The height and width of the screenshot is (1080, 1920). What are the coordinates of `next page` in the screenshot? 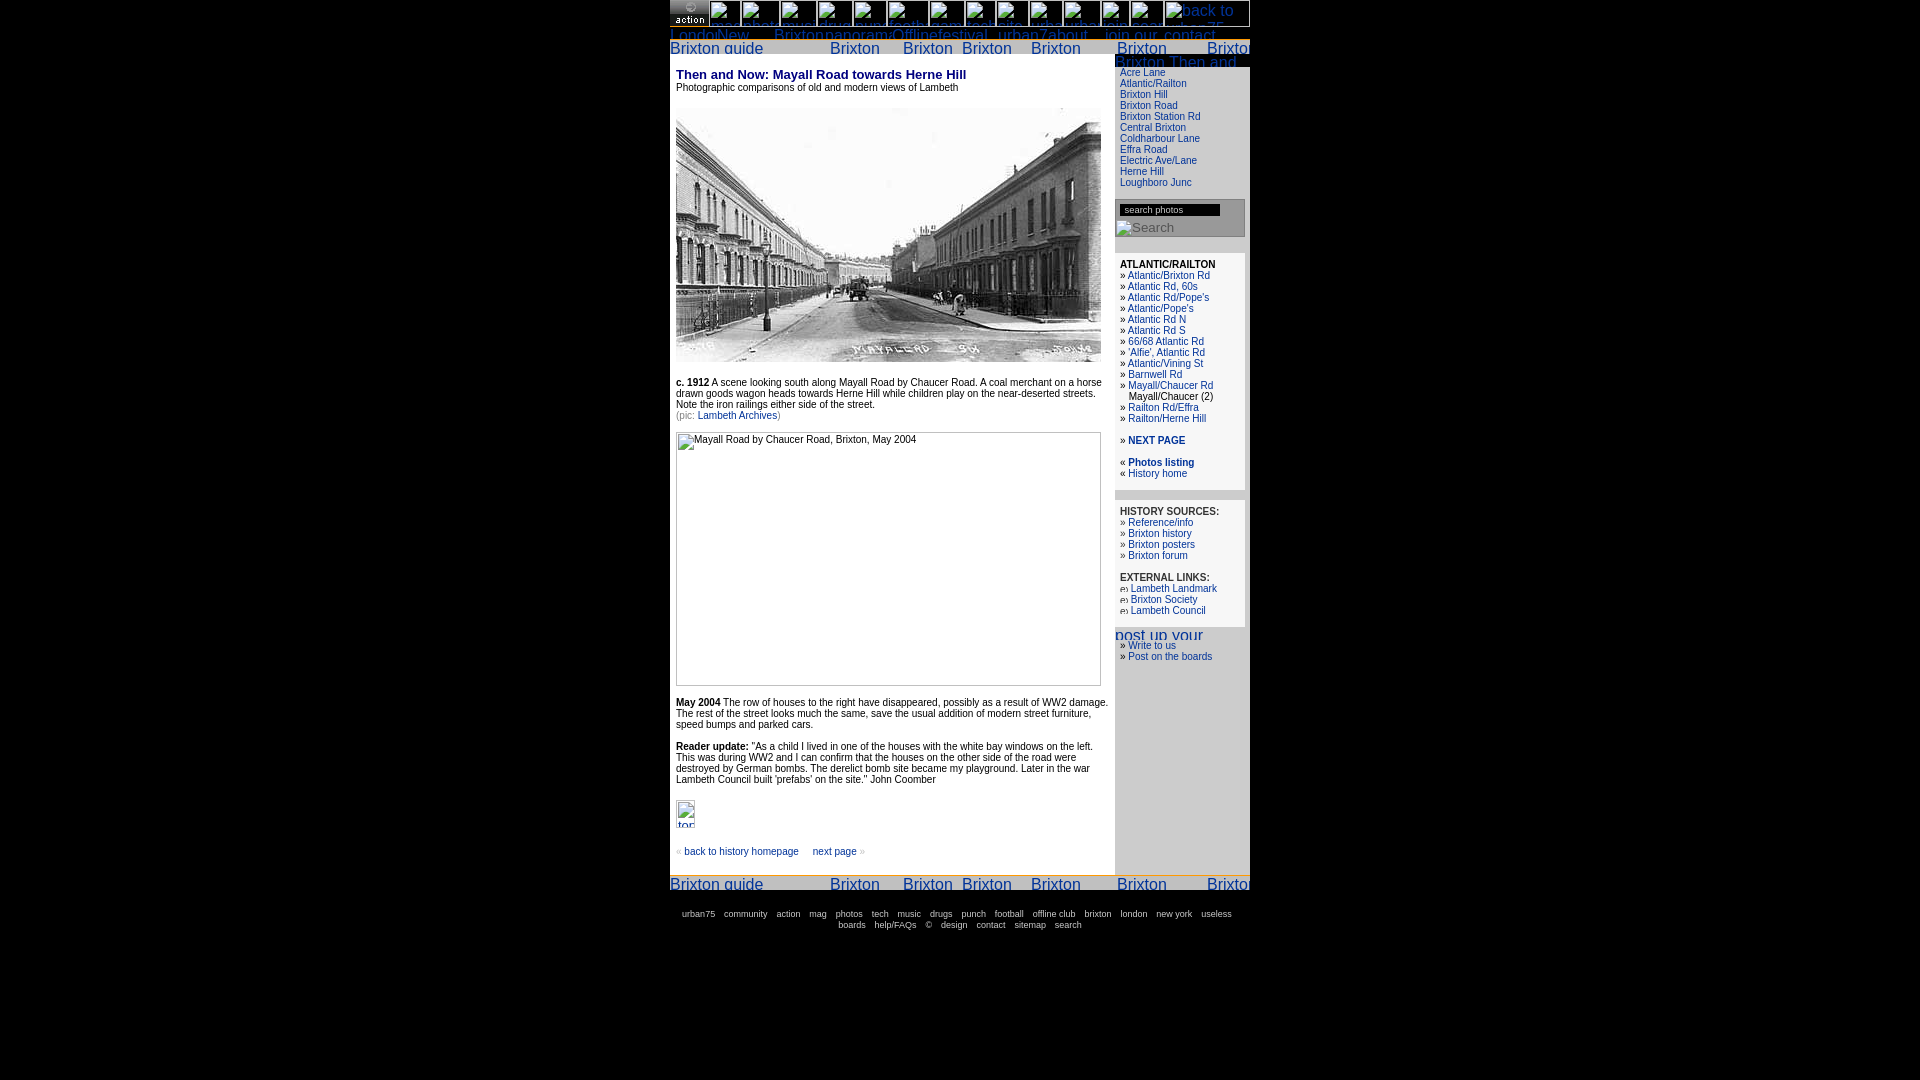 It's located at (834, 851).